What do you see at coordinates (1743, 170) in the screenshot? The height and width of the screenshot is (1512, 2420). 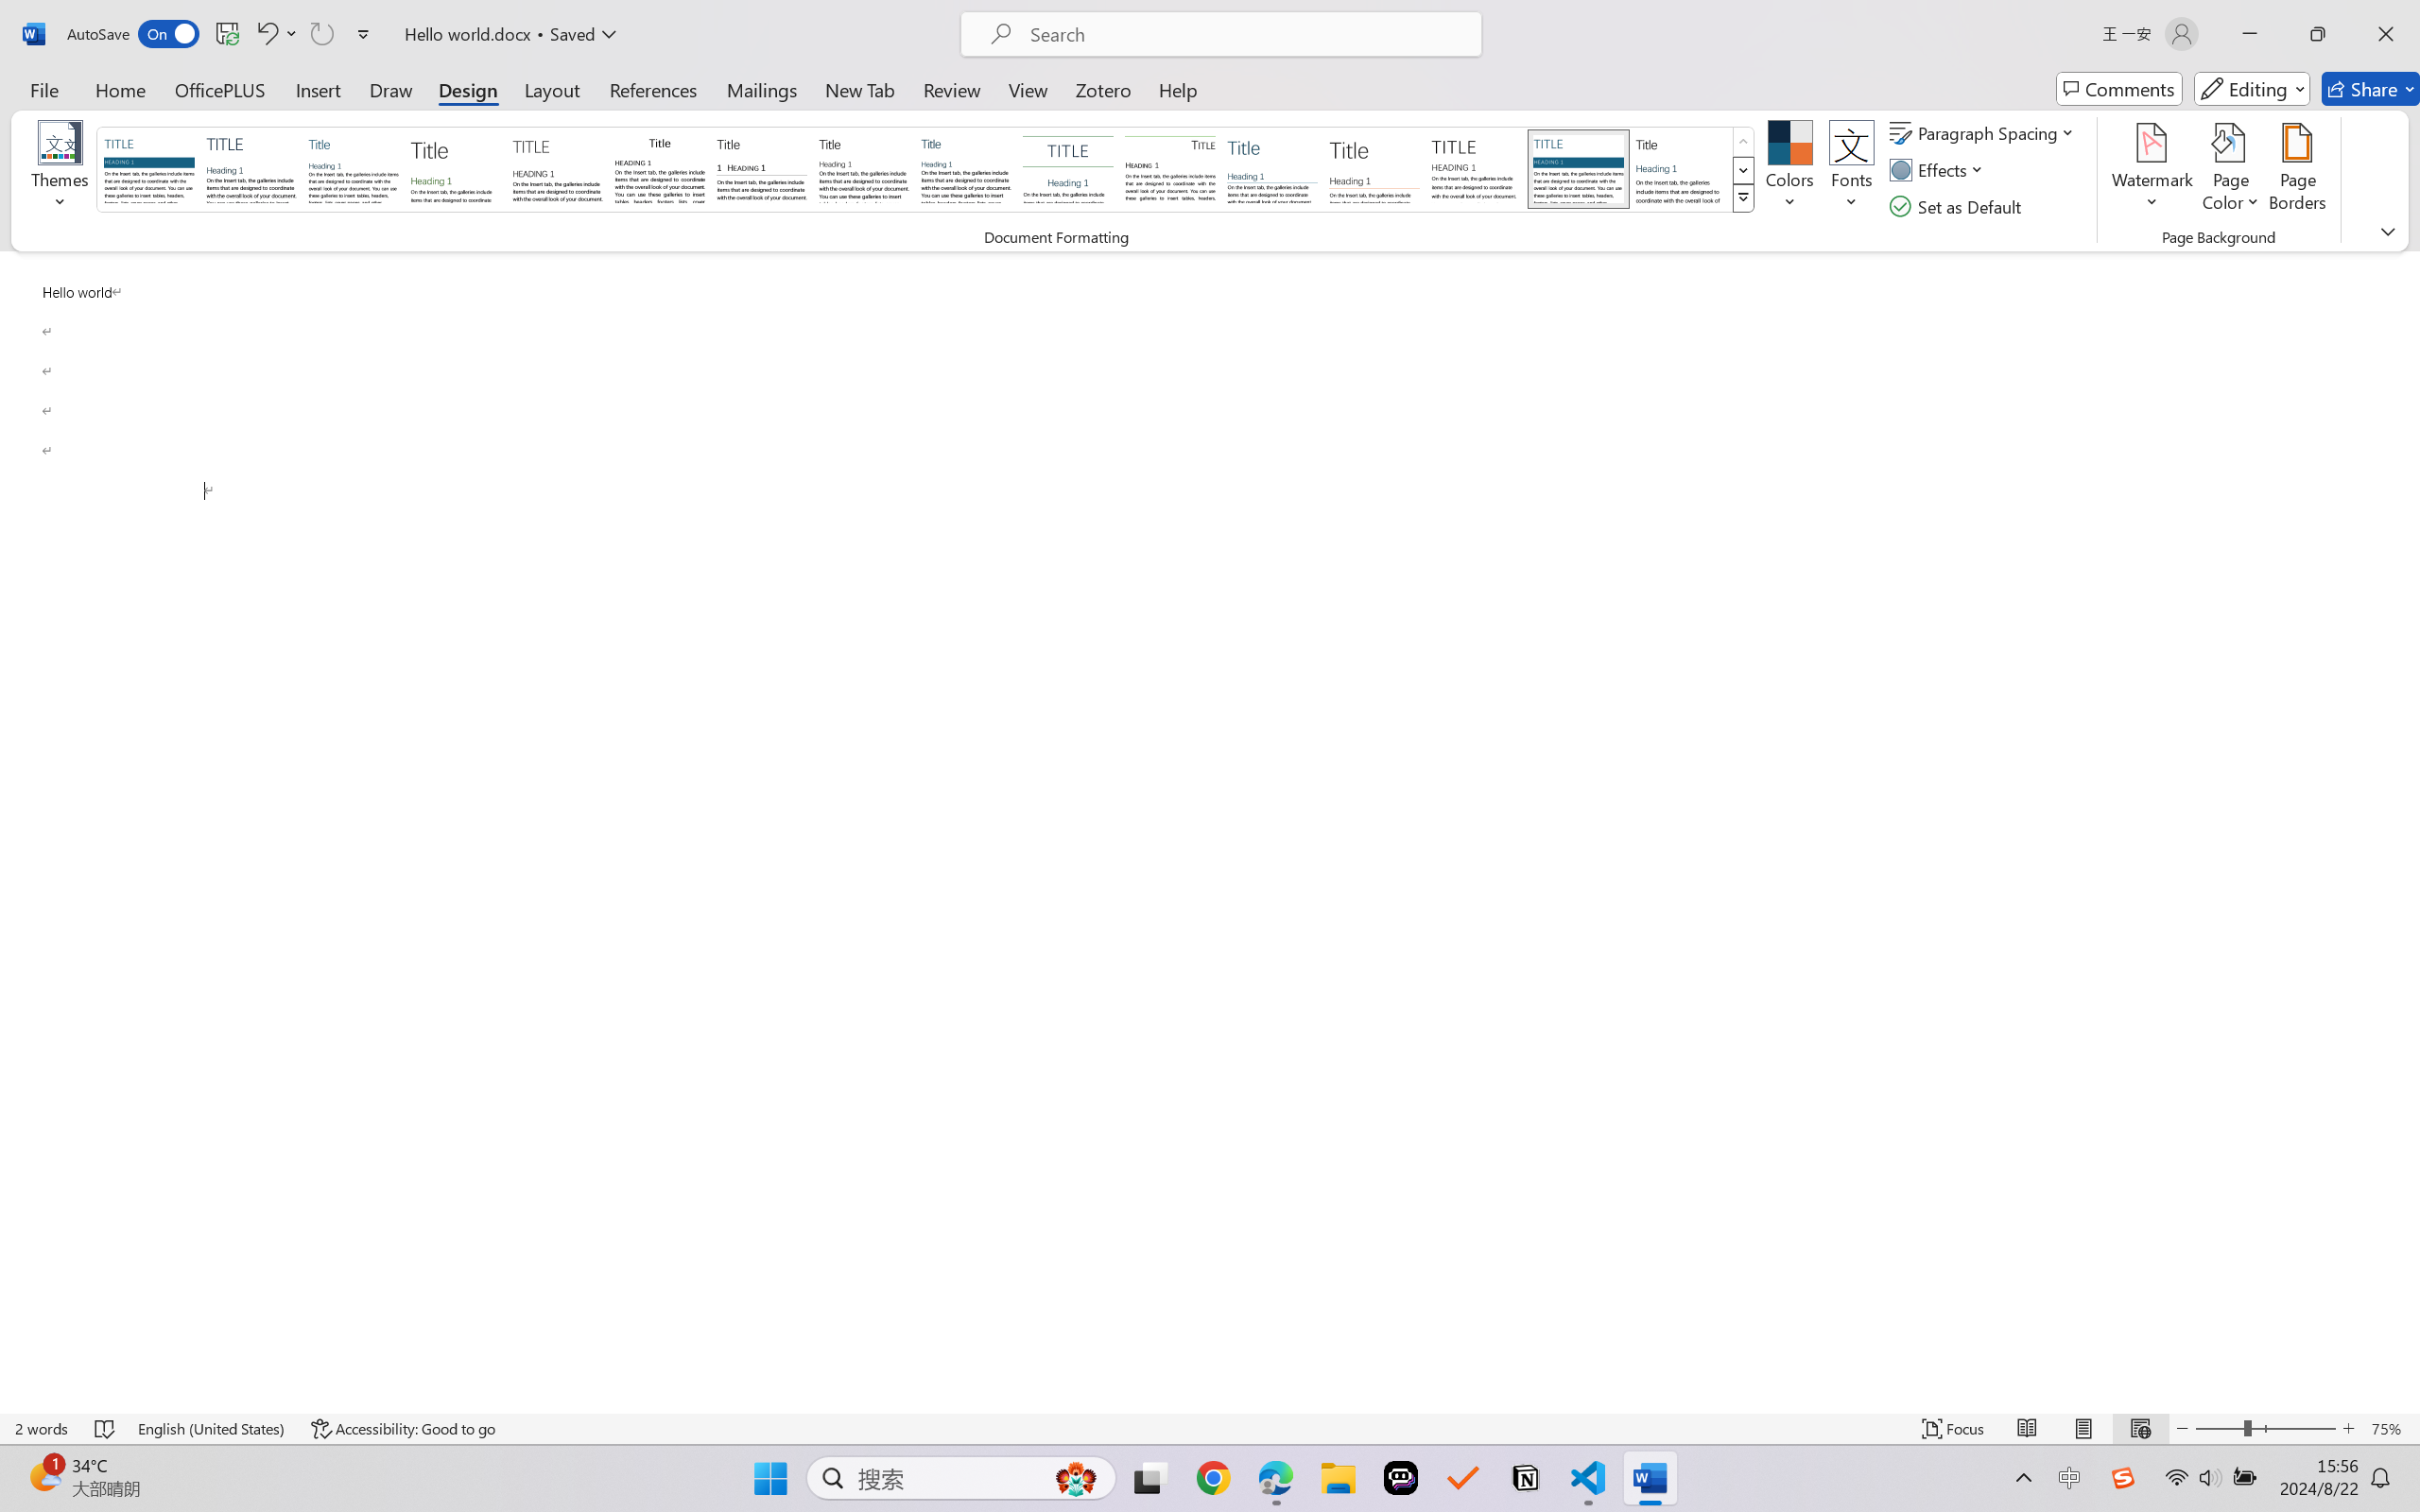 I see `Row Down` at bounding box center [1743, 170].